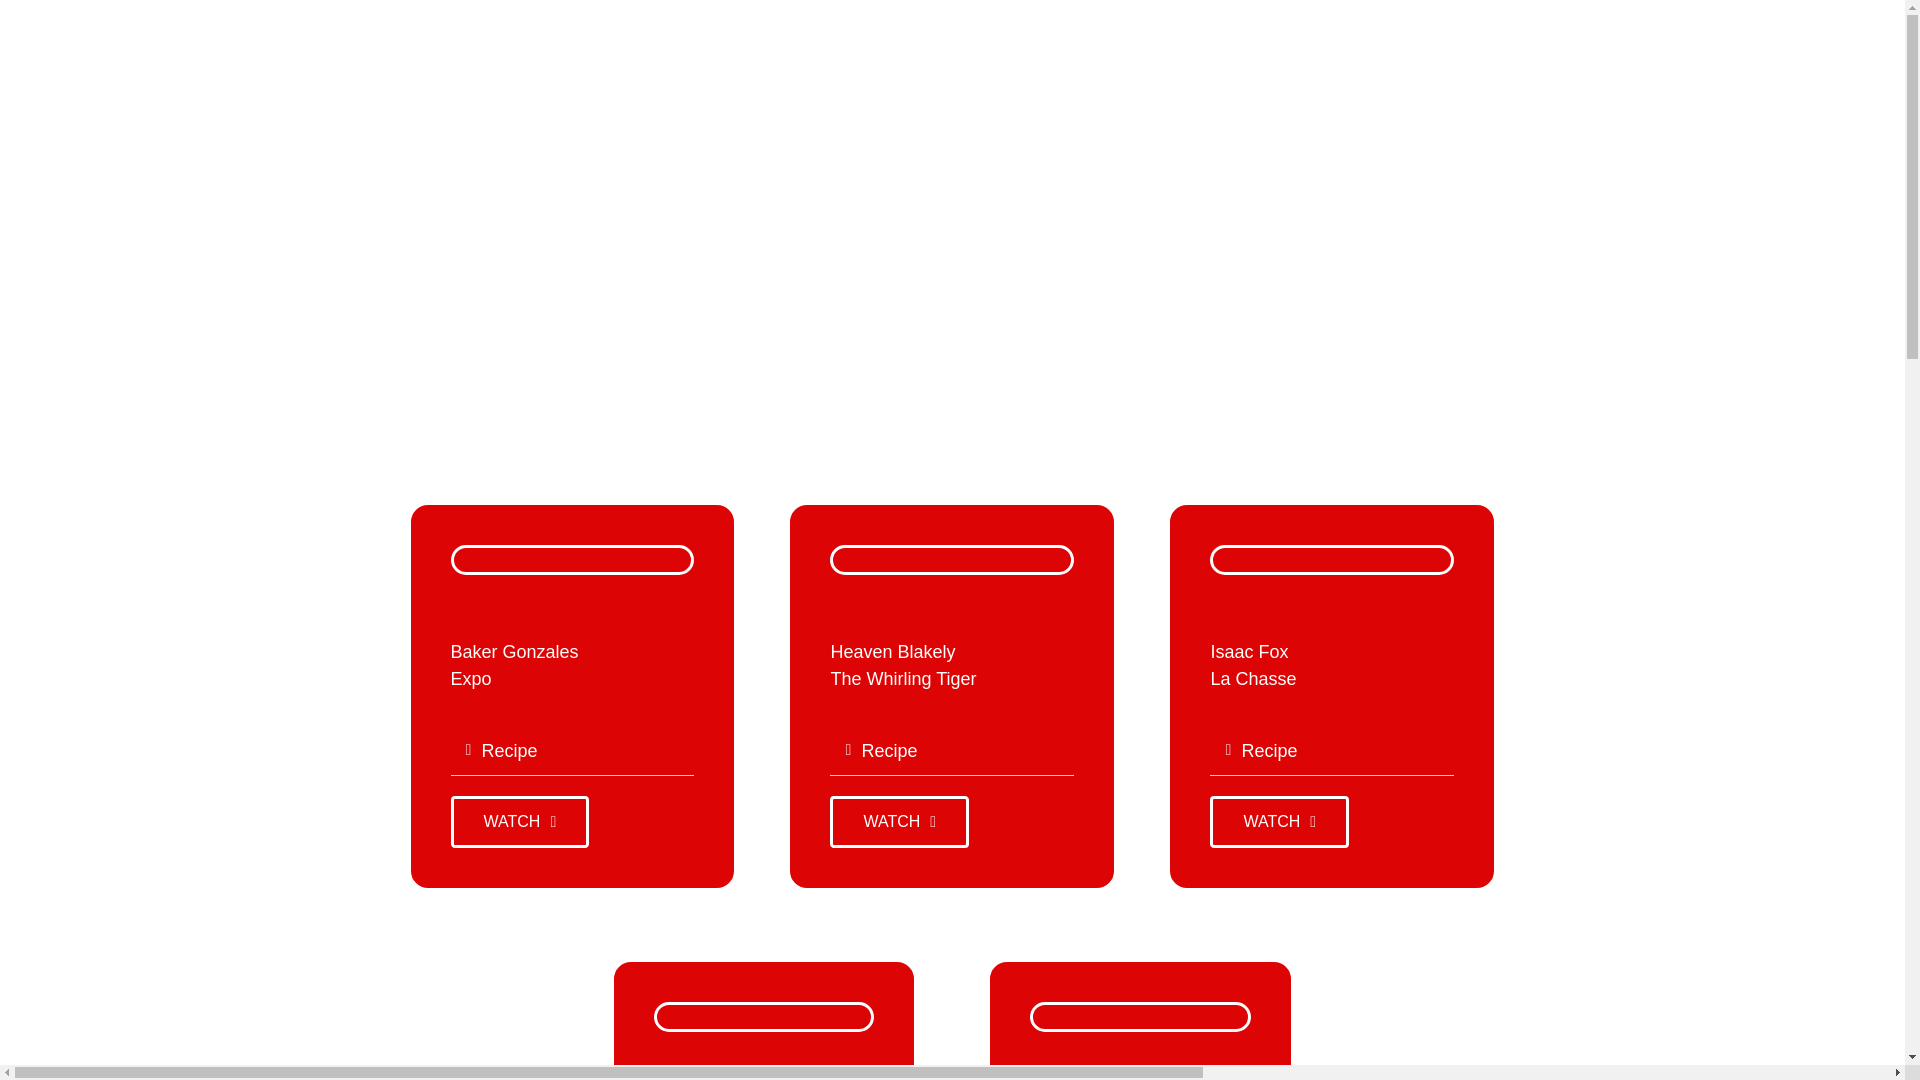 The image size is (1920, 1080). What do you see at coordinates (519, 821) in the screenshot?
I see `WATCH` at bounding box center [519, 821].